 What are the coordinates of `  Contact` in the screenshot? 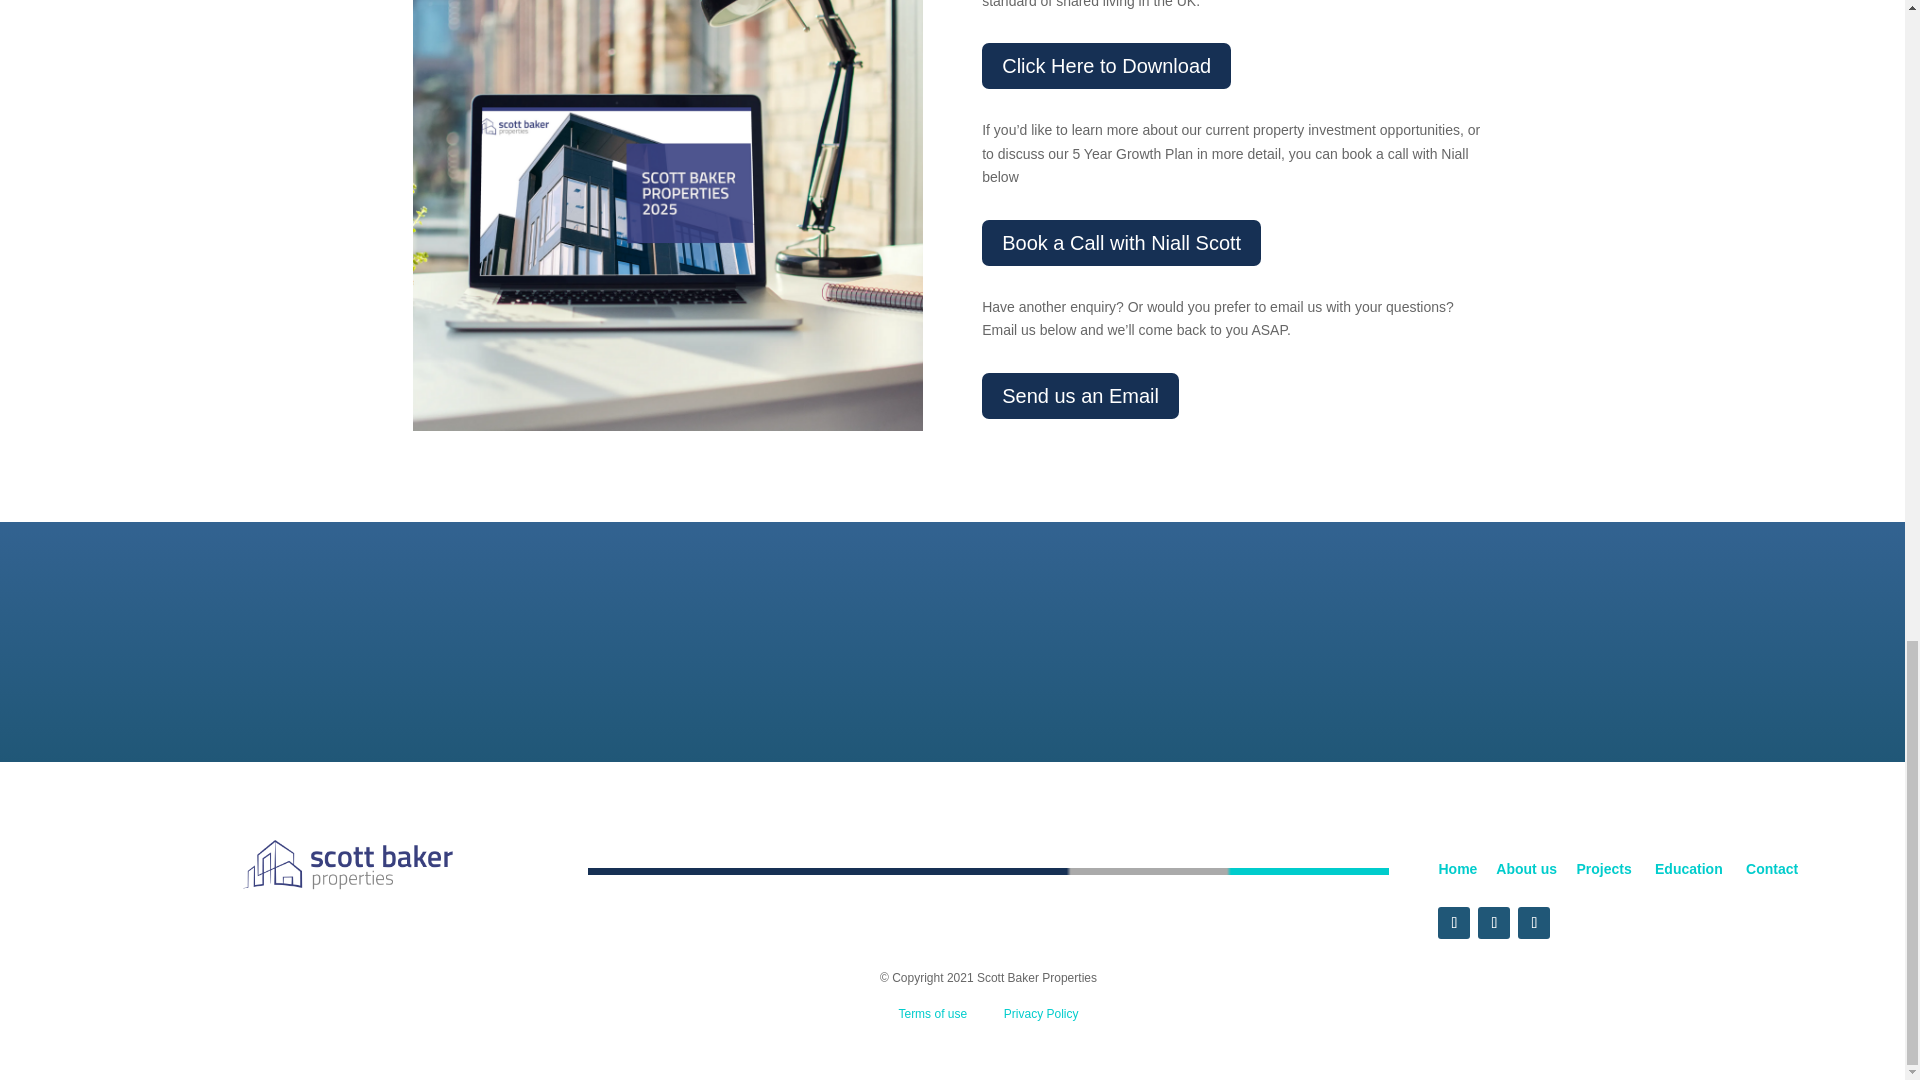 It's located at (1767, 868).